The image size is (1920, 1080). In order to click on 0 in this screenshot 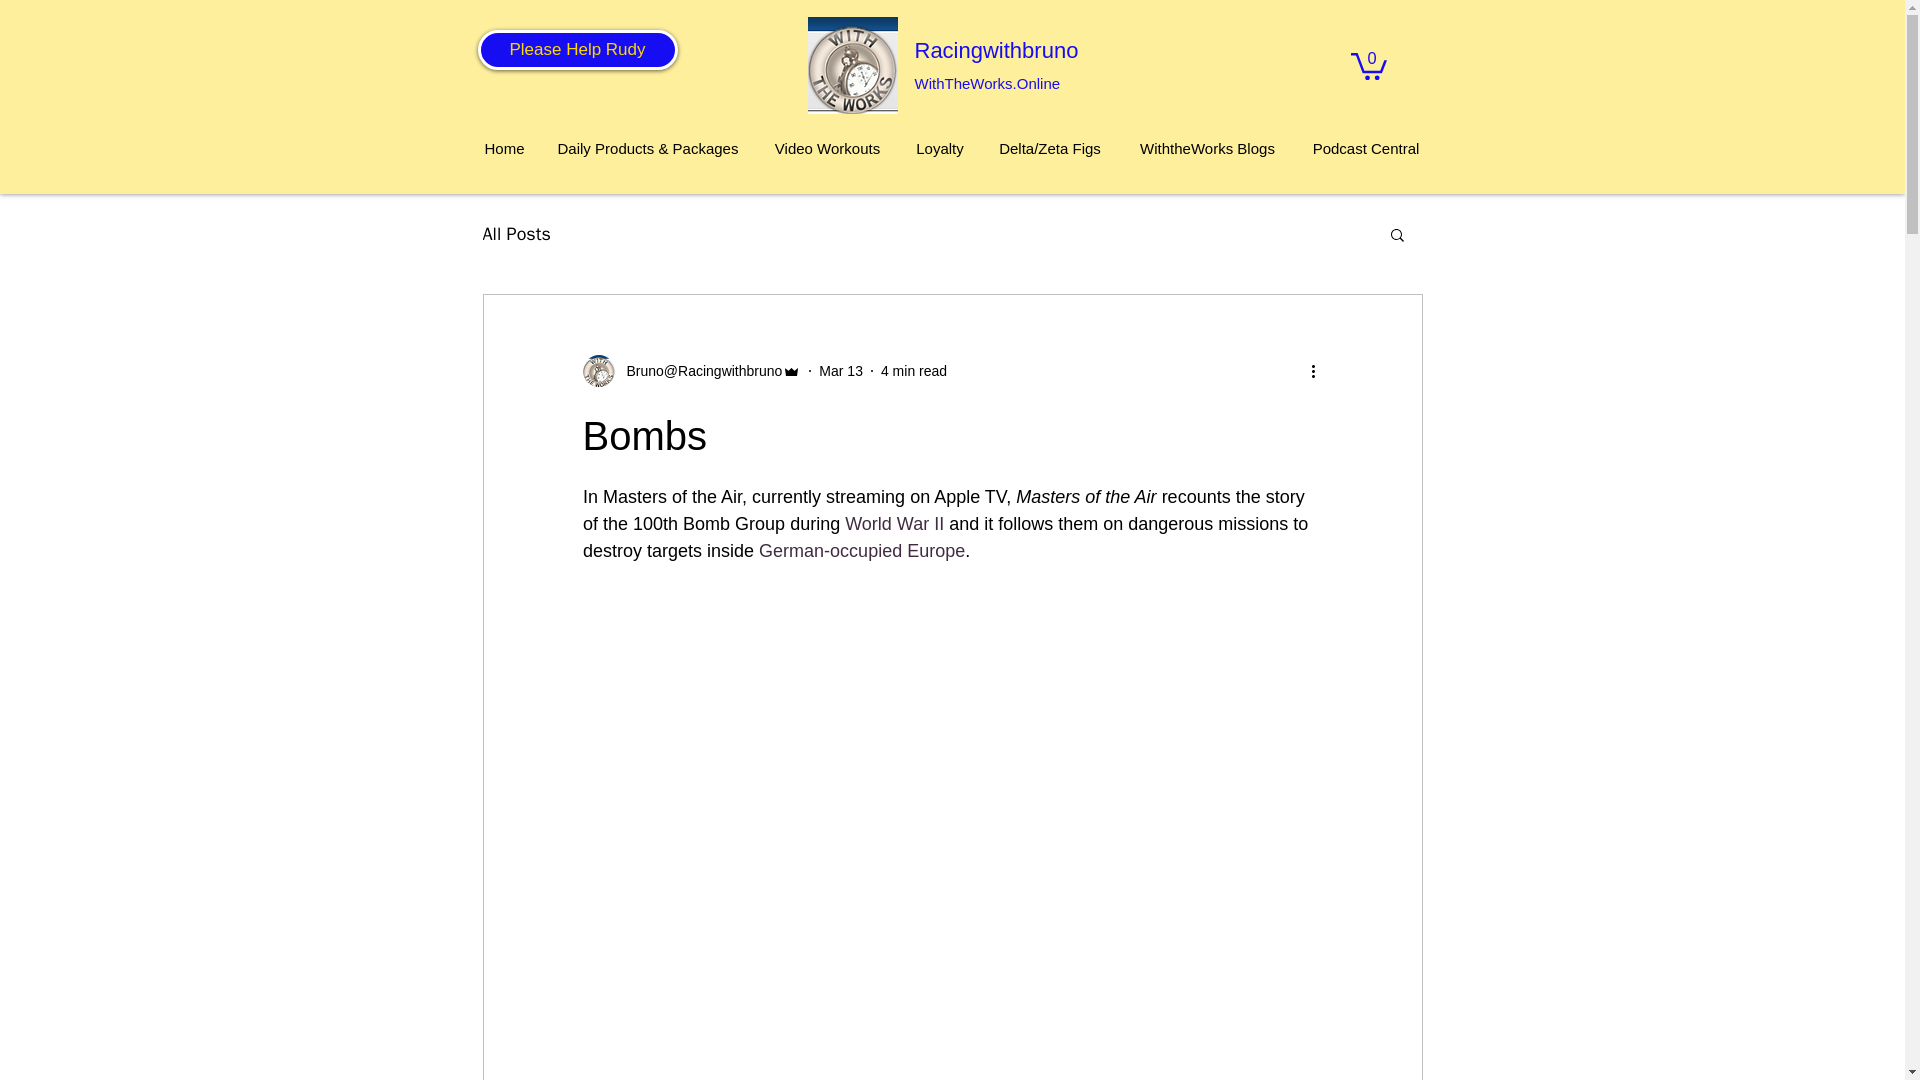, I will do `click(1368, 64)`.